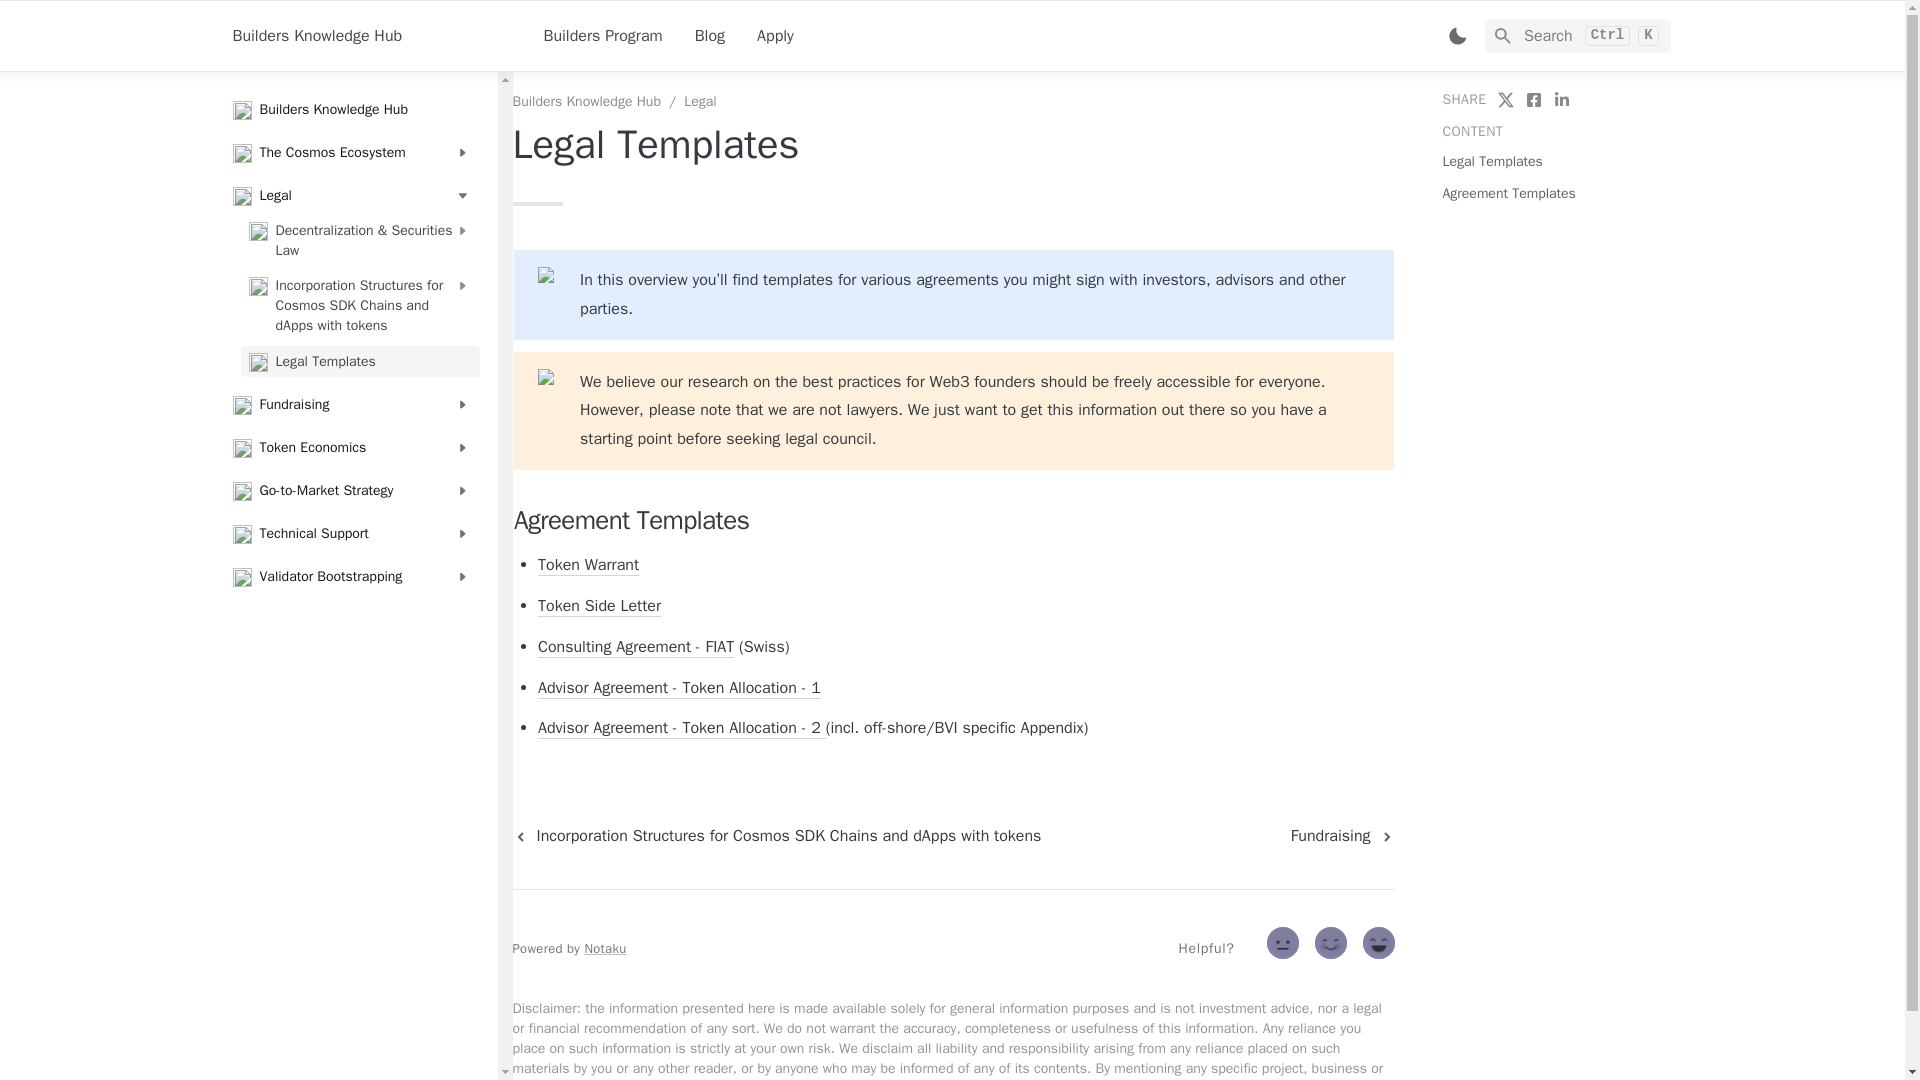 The width and height of the screenshot is (1920, 1080). I want to click on The Cosmos Ecosystem, so click(1577, 36).